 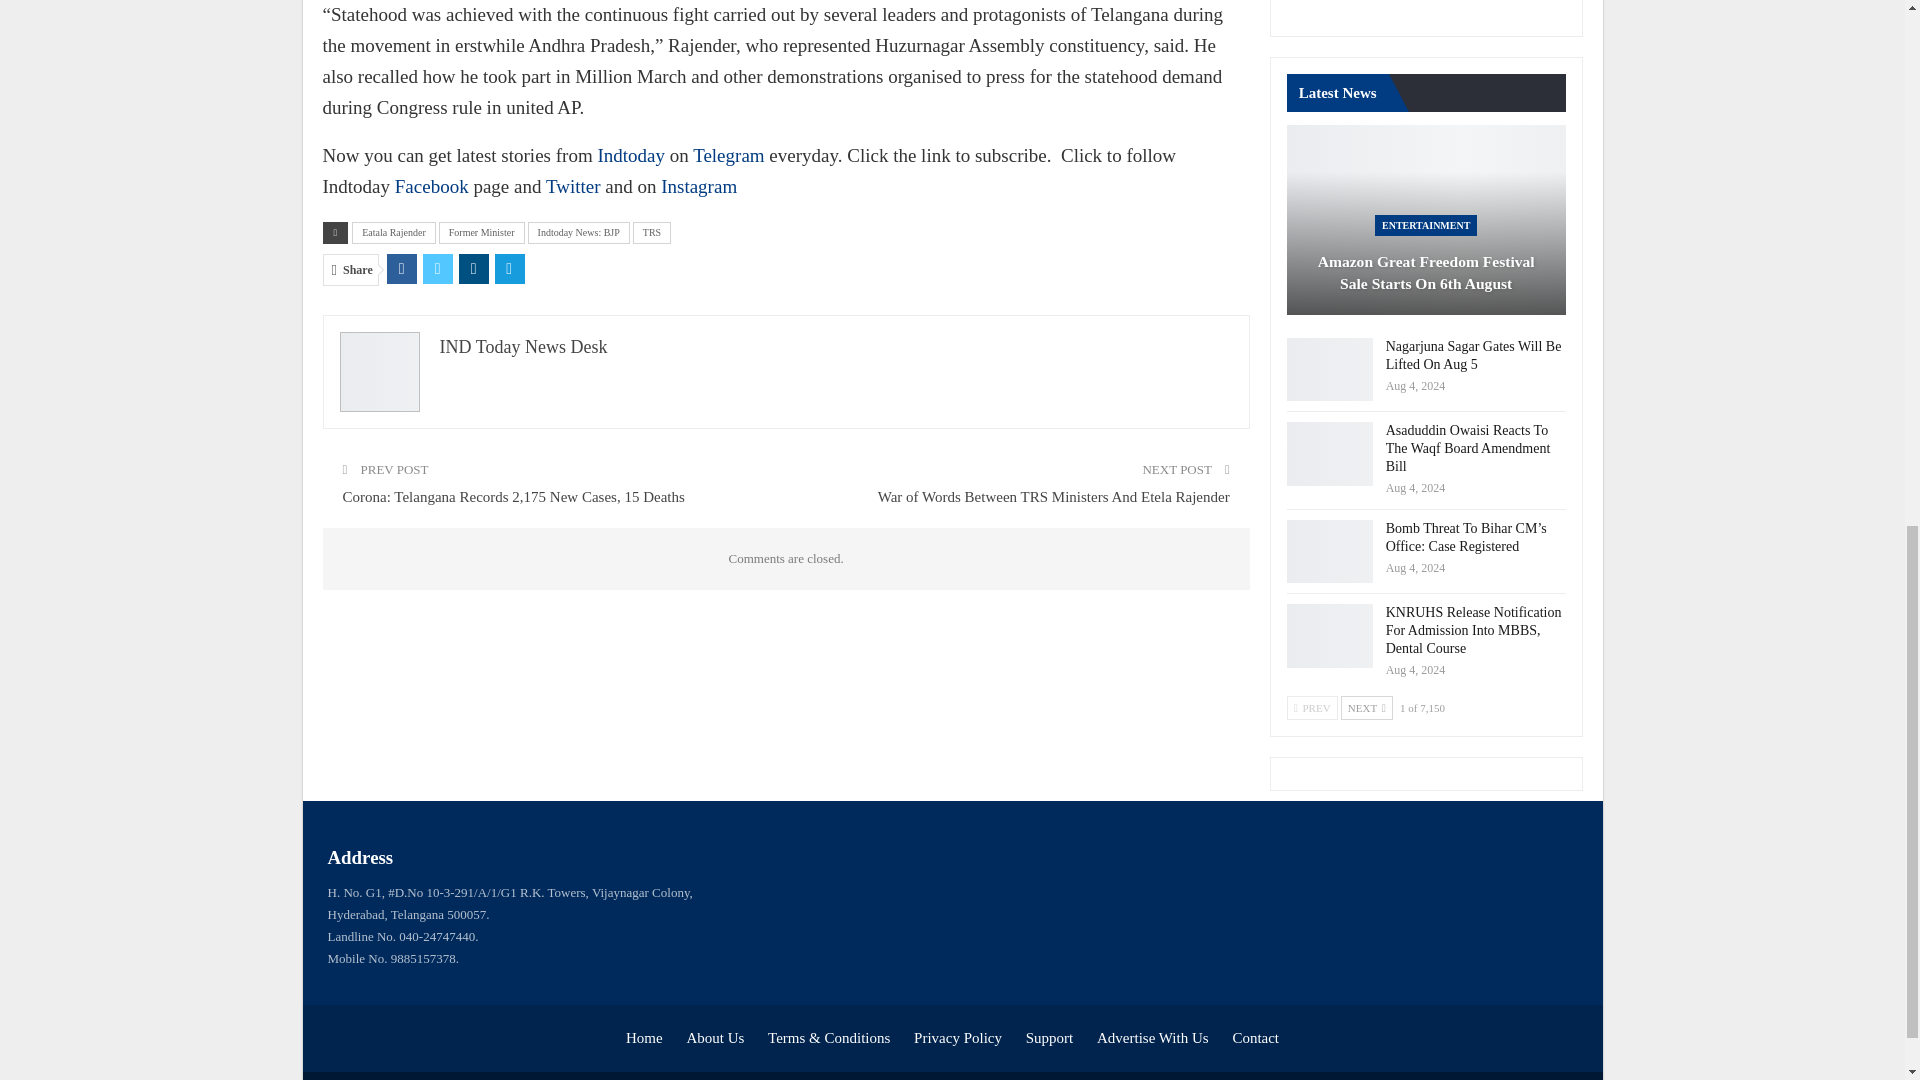 I want to click on Facebook, so click(x=432, y=186).